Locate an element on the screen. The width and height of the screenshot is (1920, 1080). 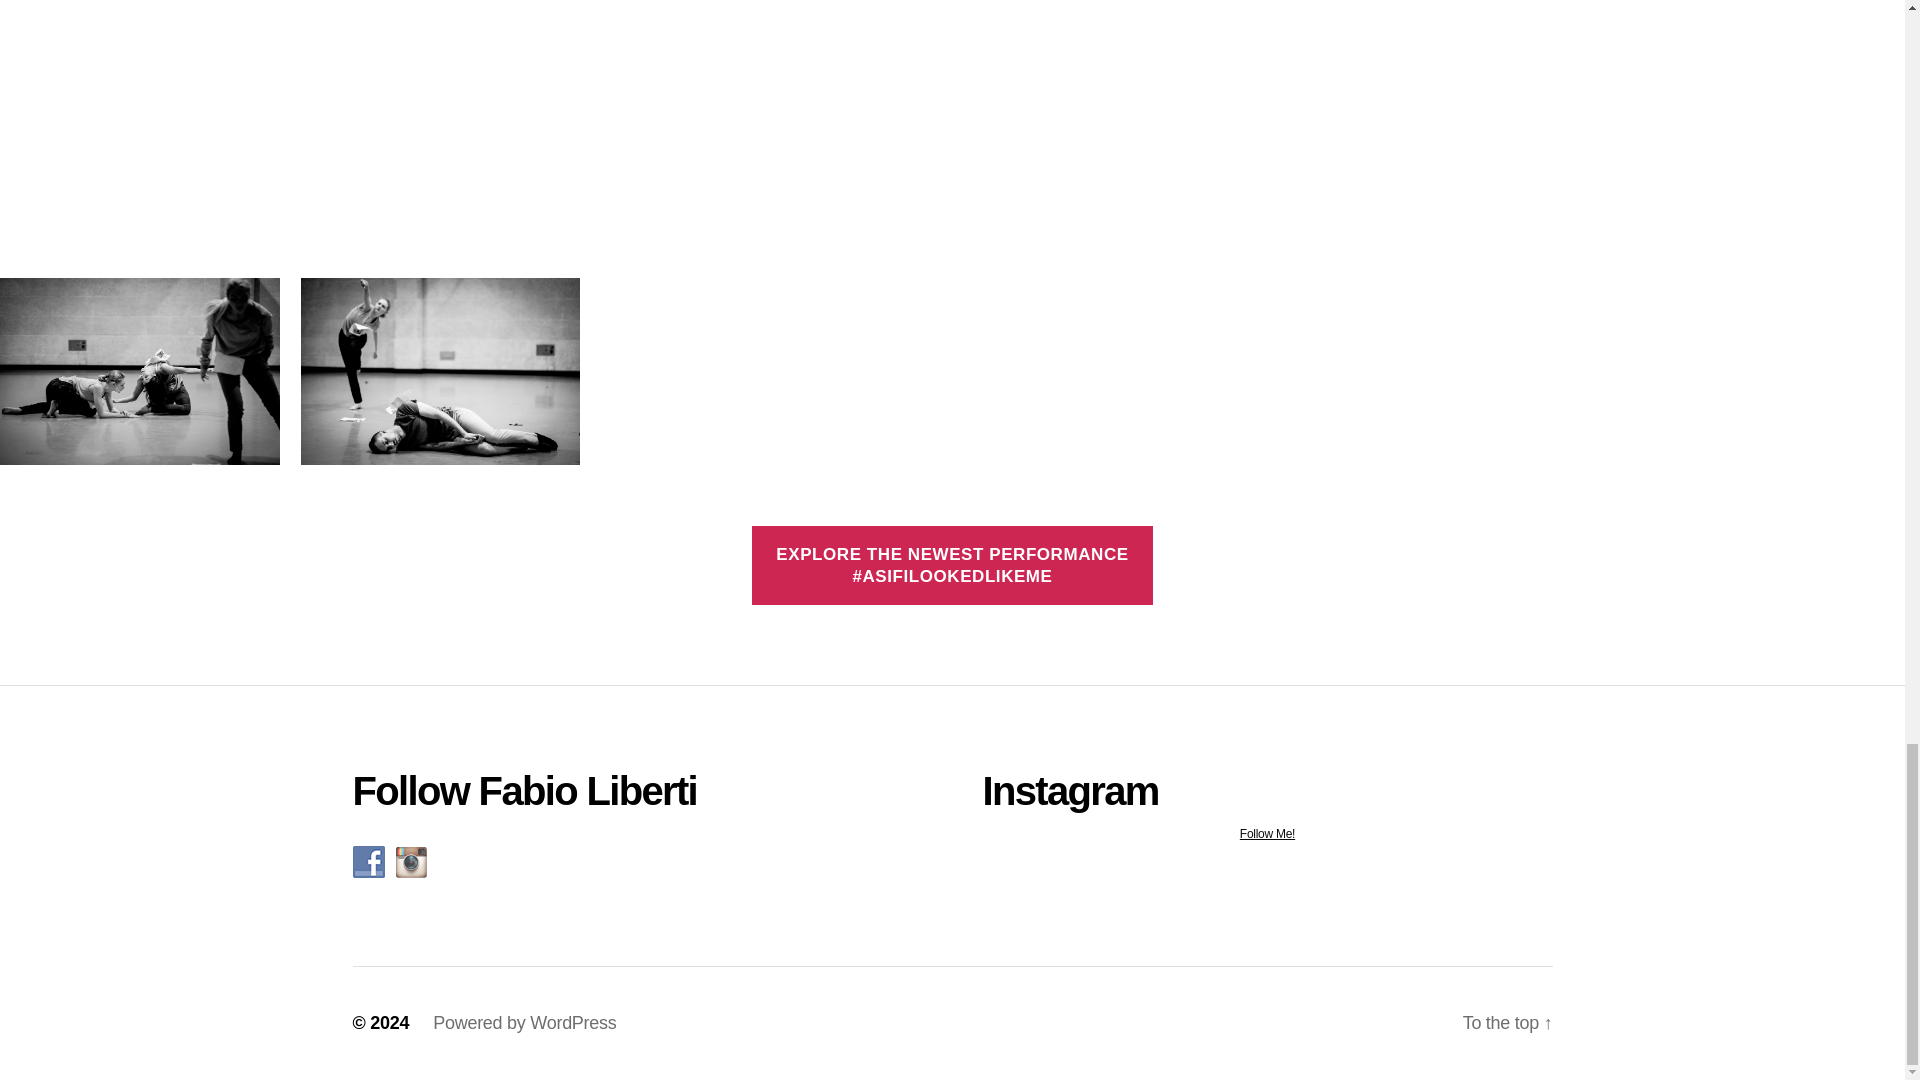
Follow Me! is located at coordinates (1266, 833).